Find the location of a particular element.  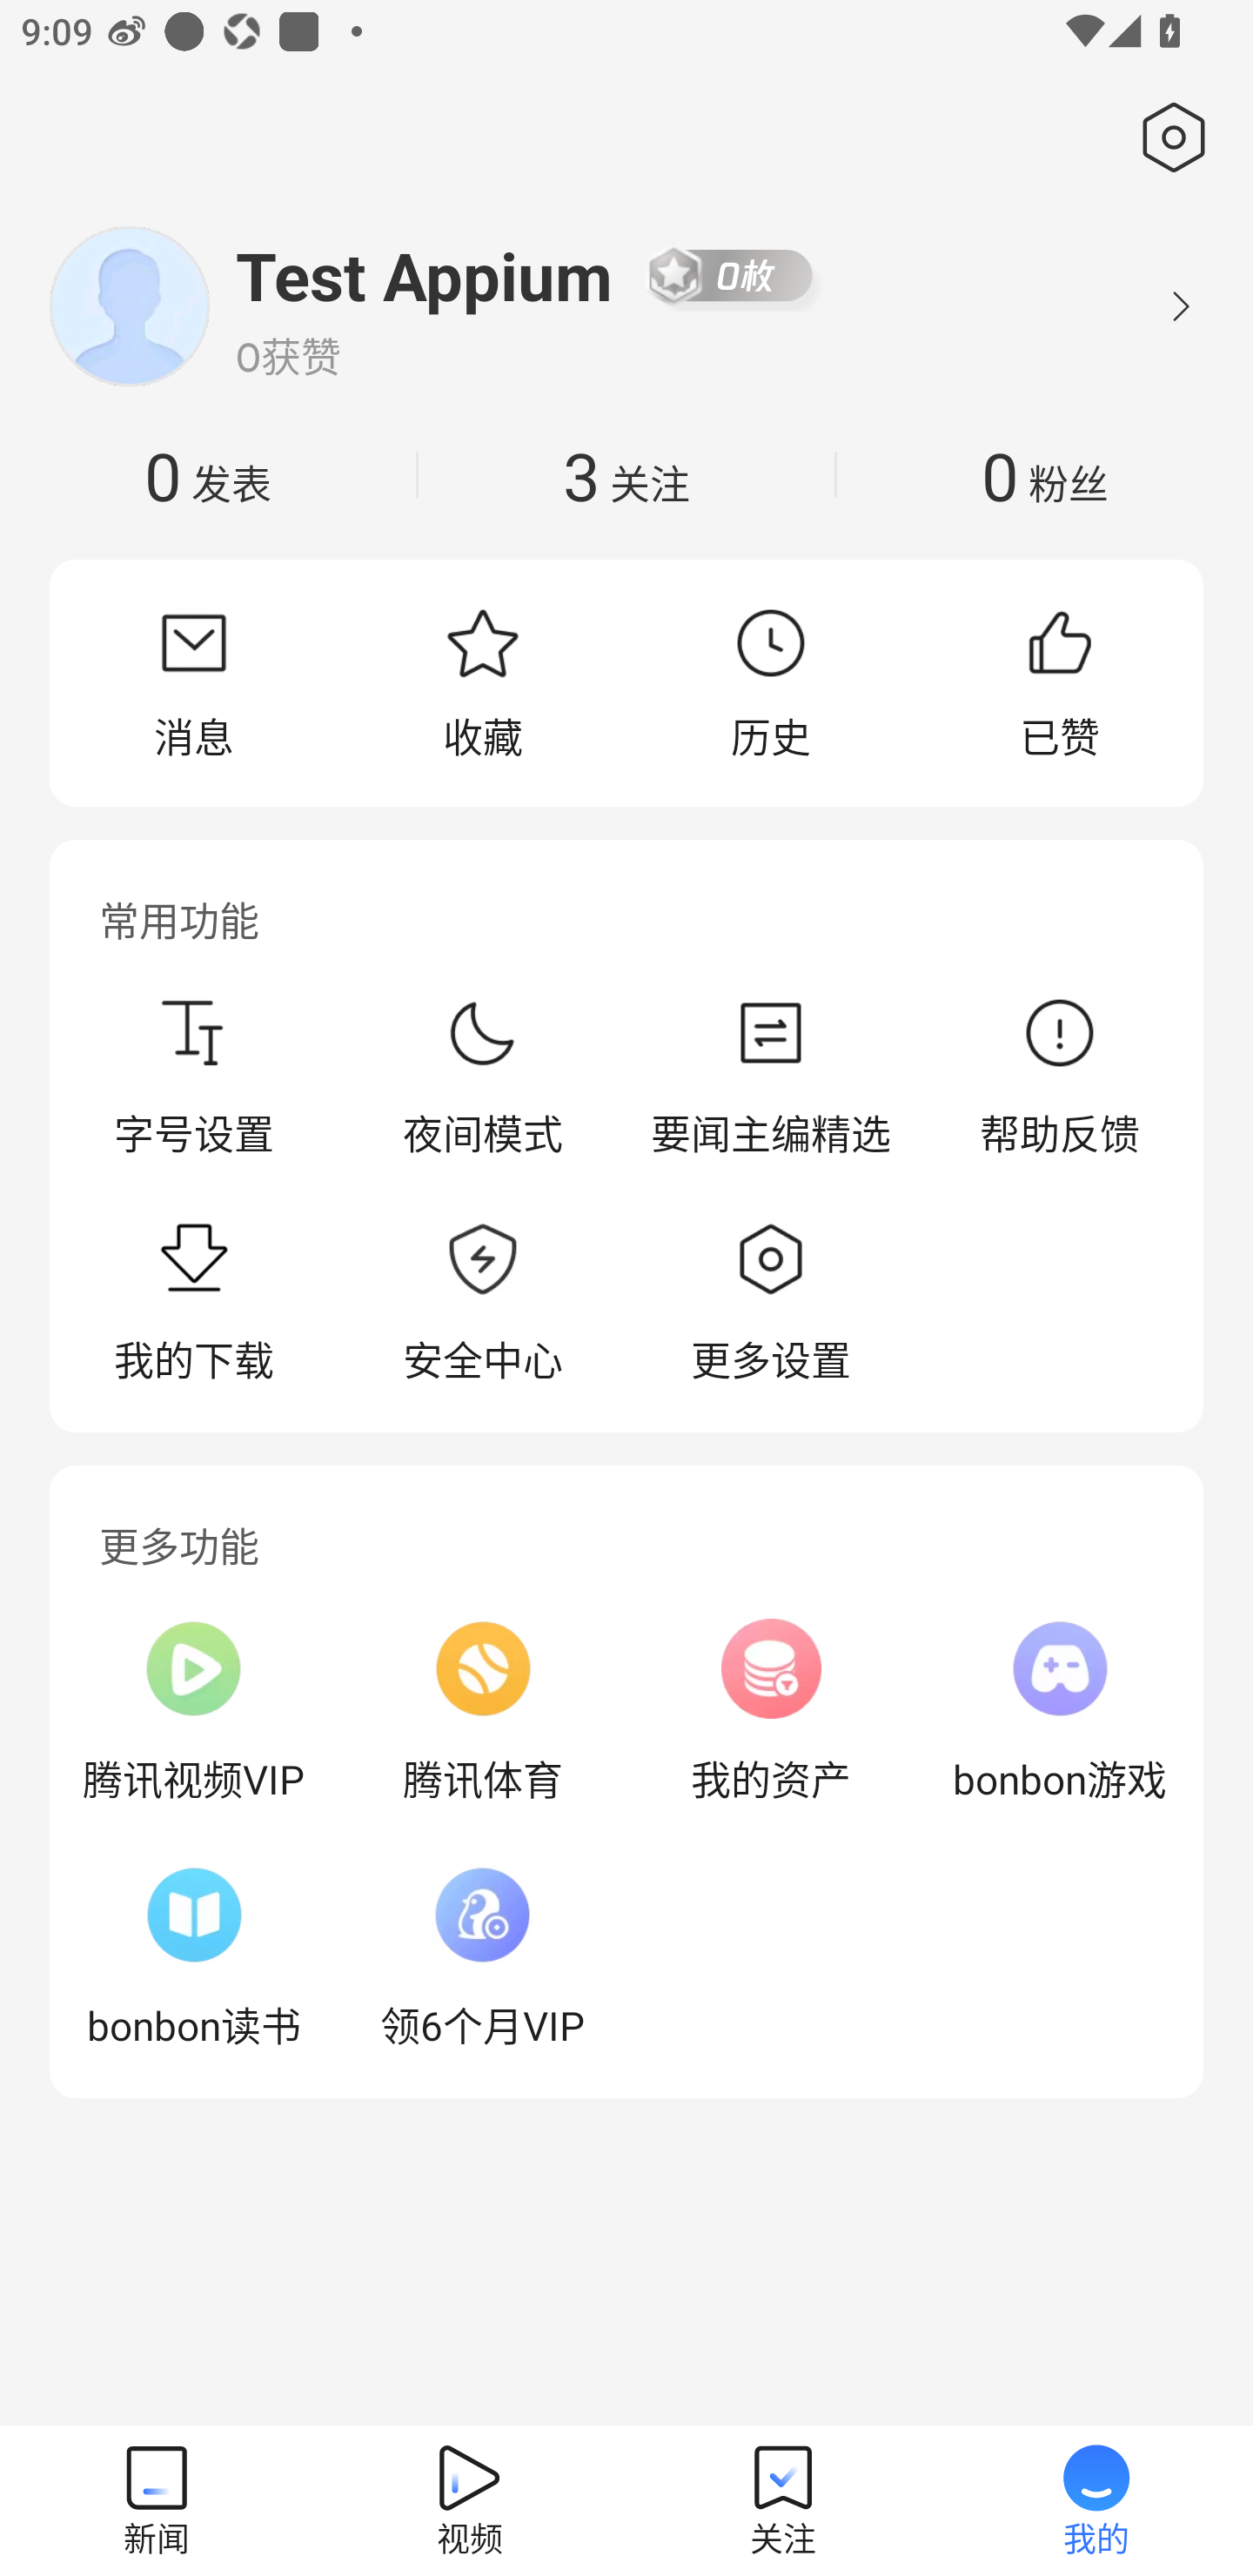

设置，可点击 is located at coordinates (1168, 138).